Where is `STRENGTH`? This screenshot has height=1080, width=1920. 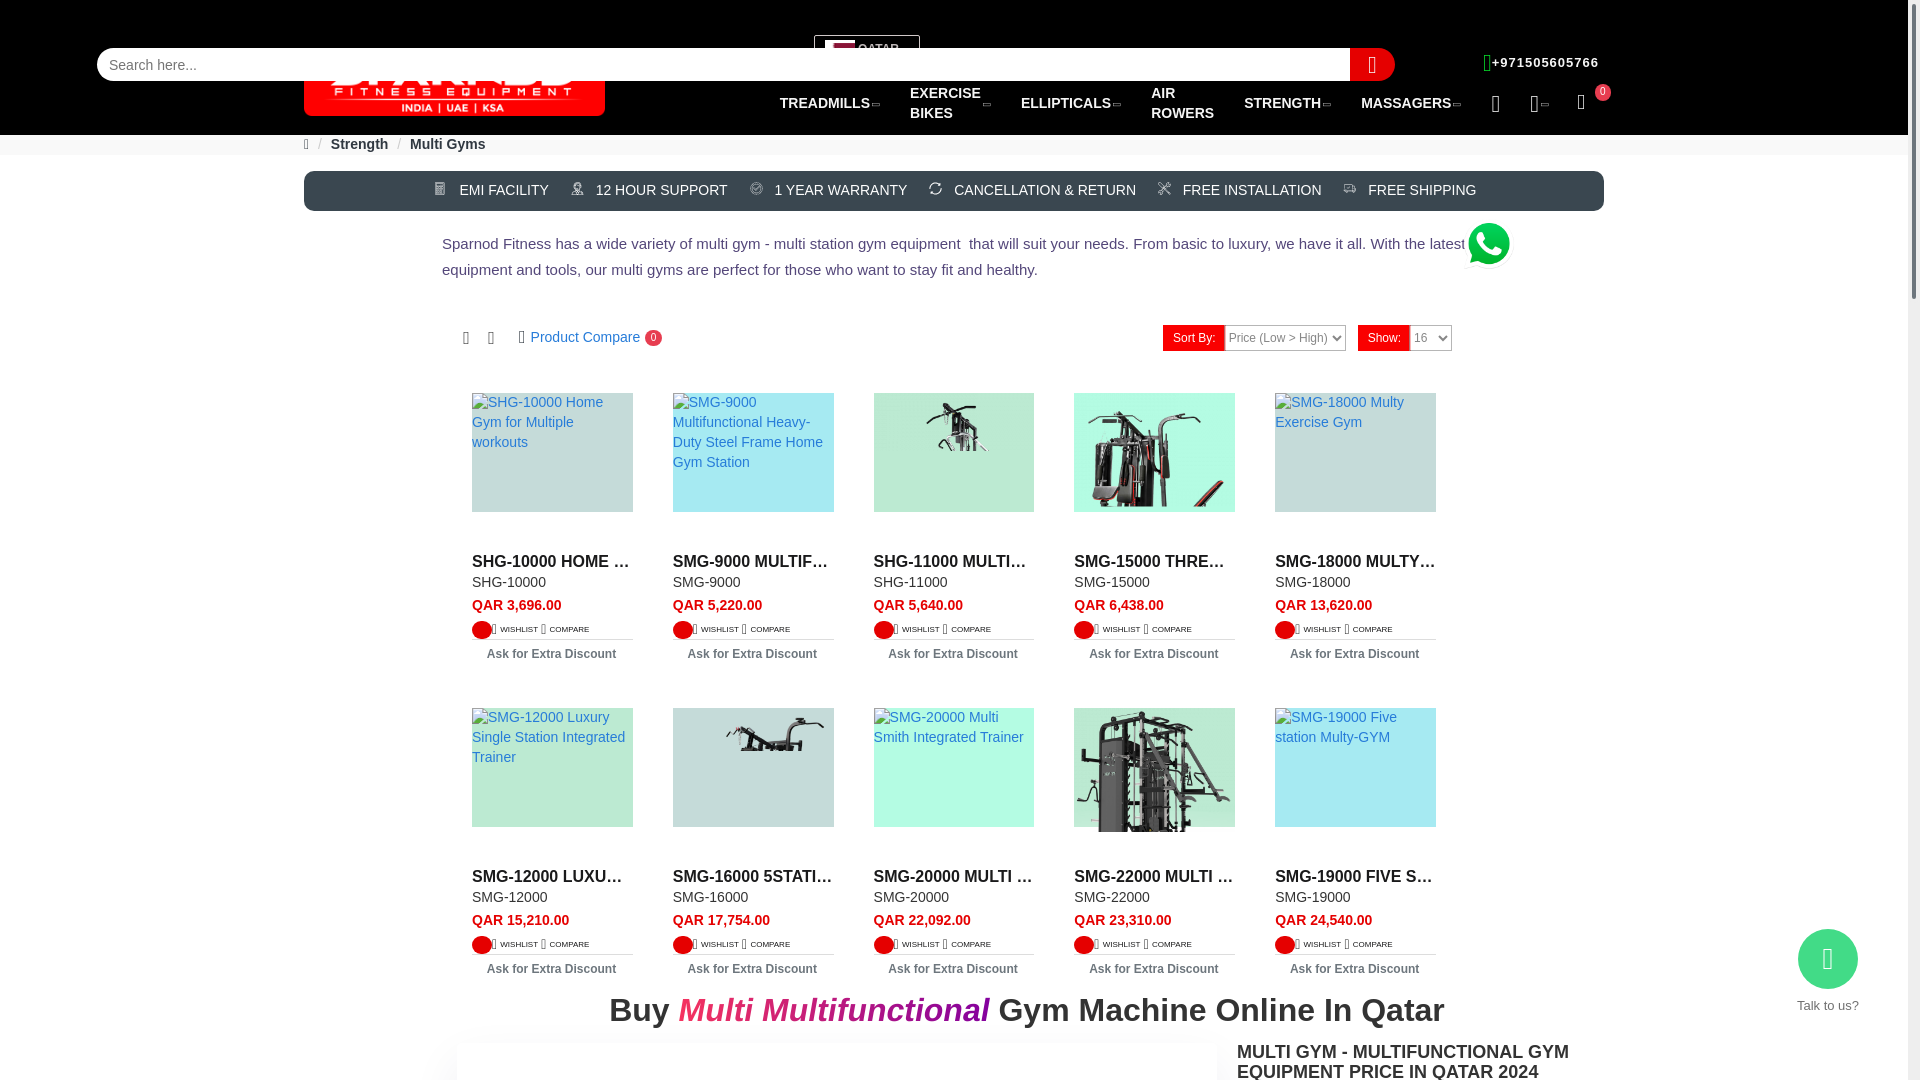
STRENGTH is located at coordinates (1286, 103).